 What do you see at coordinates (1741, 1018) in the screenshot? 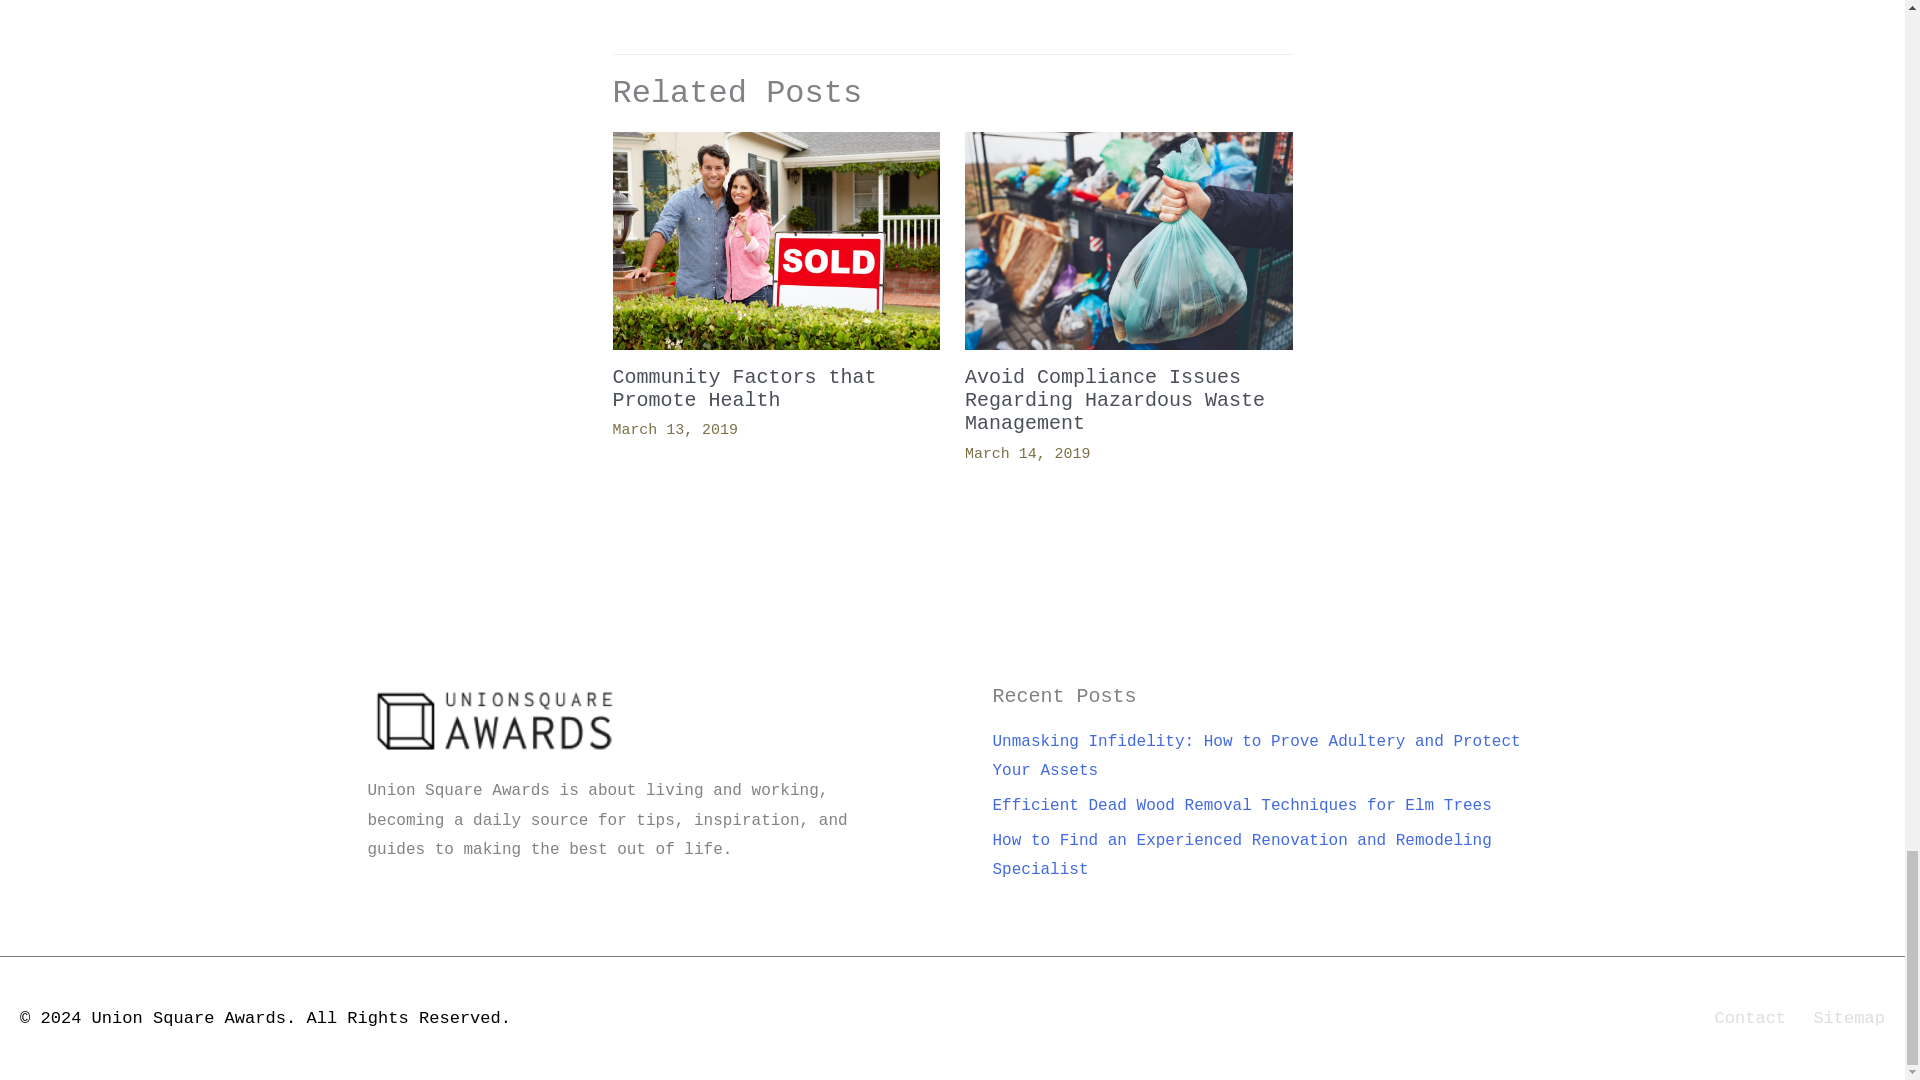
I see `Contact` at bounding box center [1741, 1018].